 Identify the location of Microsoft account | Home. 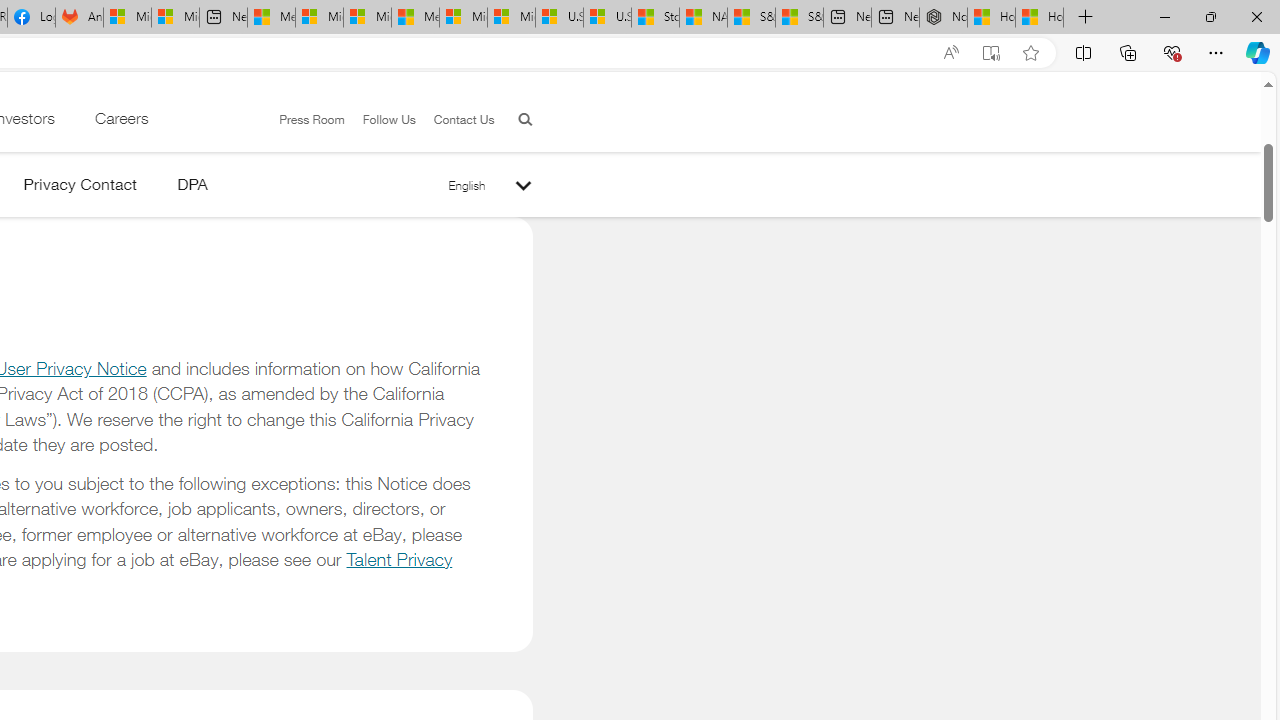
(367, 18).